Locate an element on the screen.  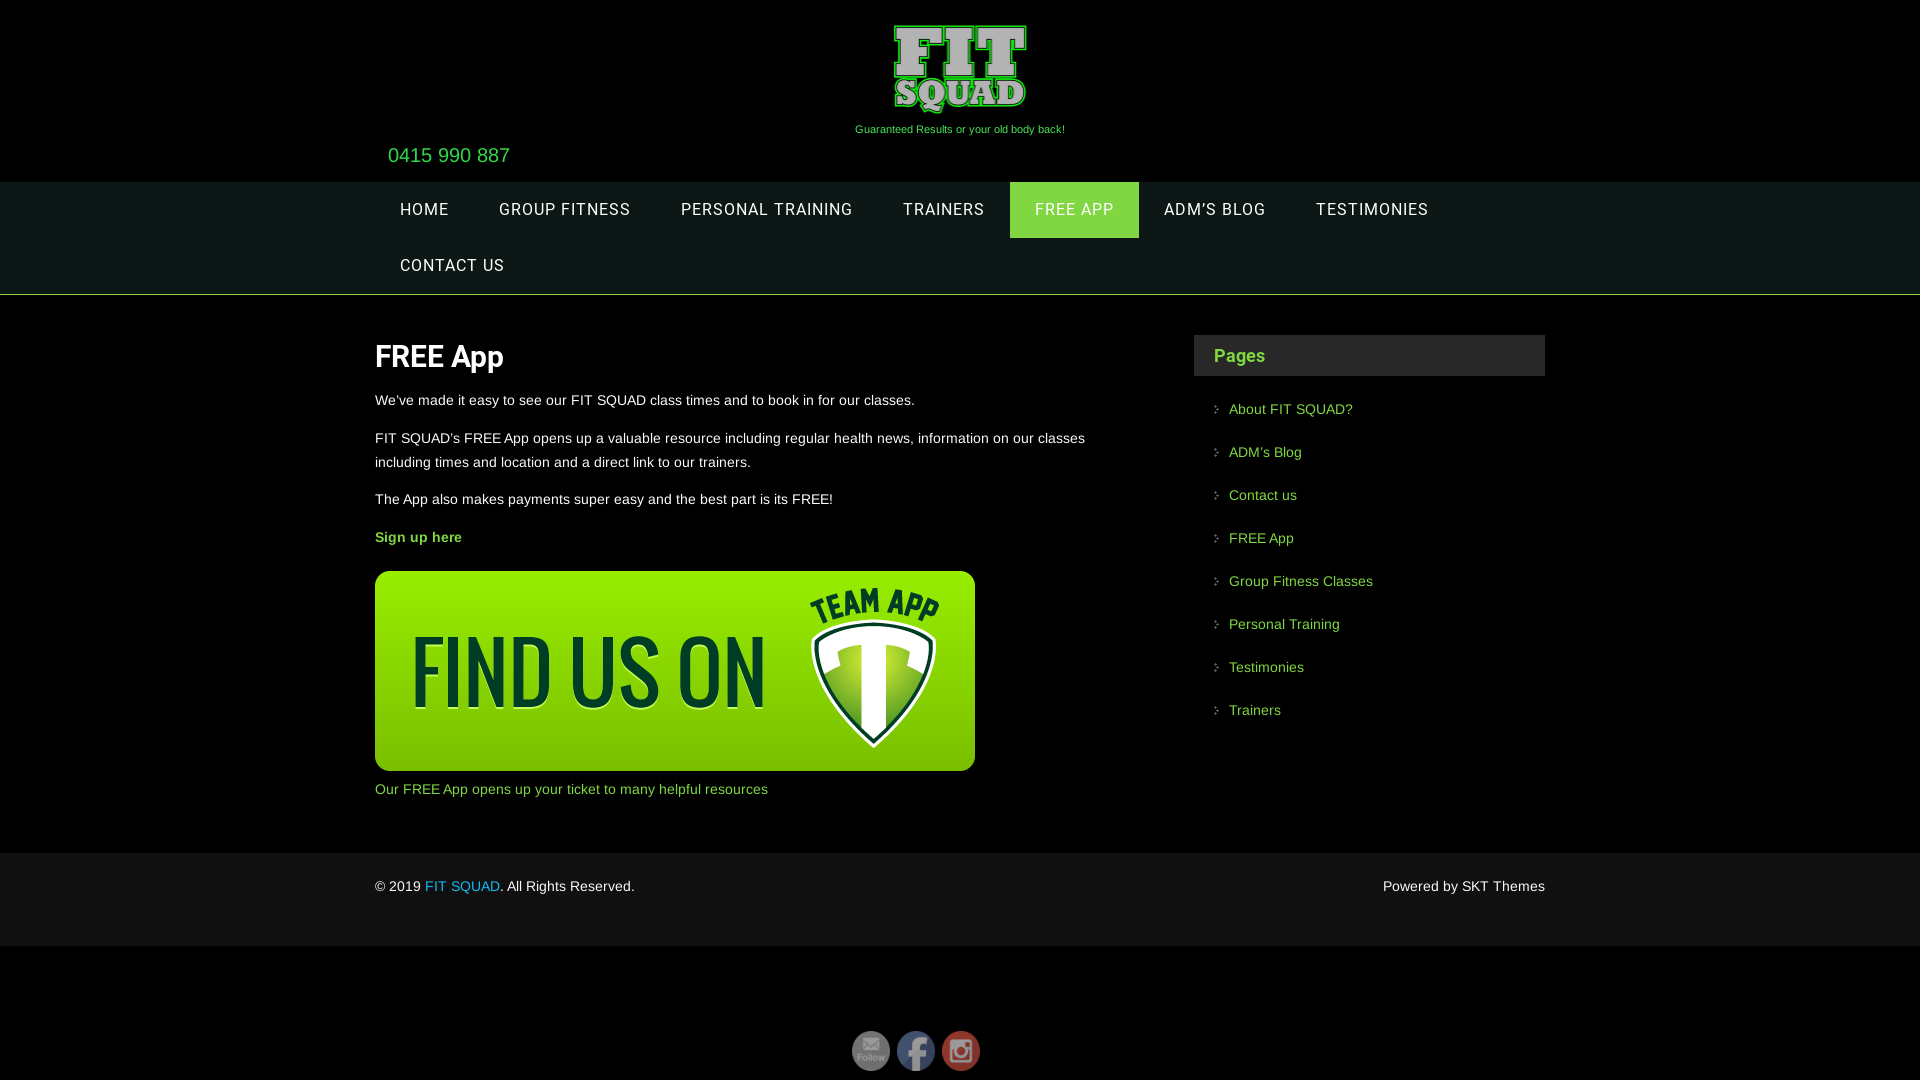
Testimonies is located at coordinates (1266, 674).